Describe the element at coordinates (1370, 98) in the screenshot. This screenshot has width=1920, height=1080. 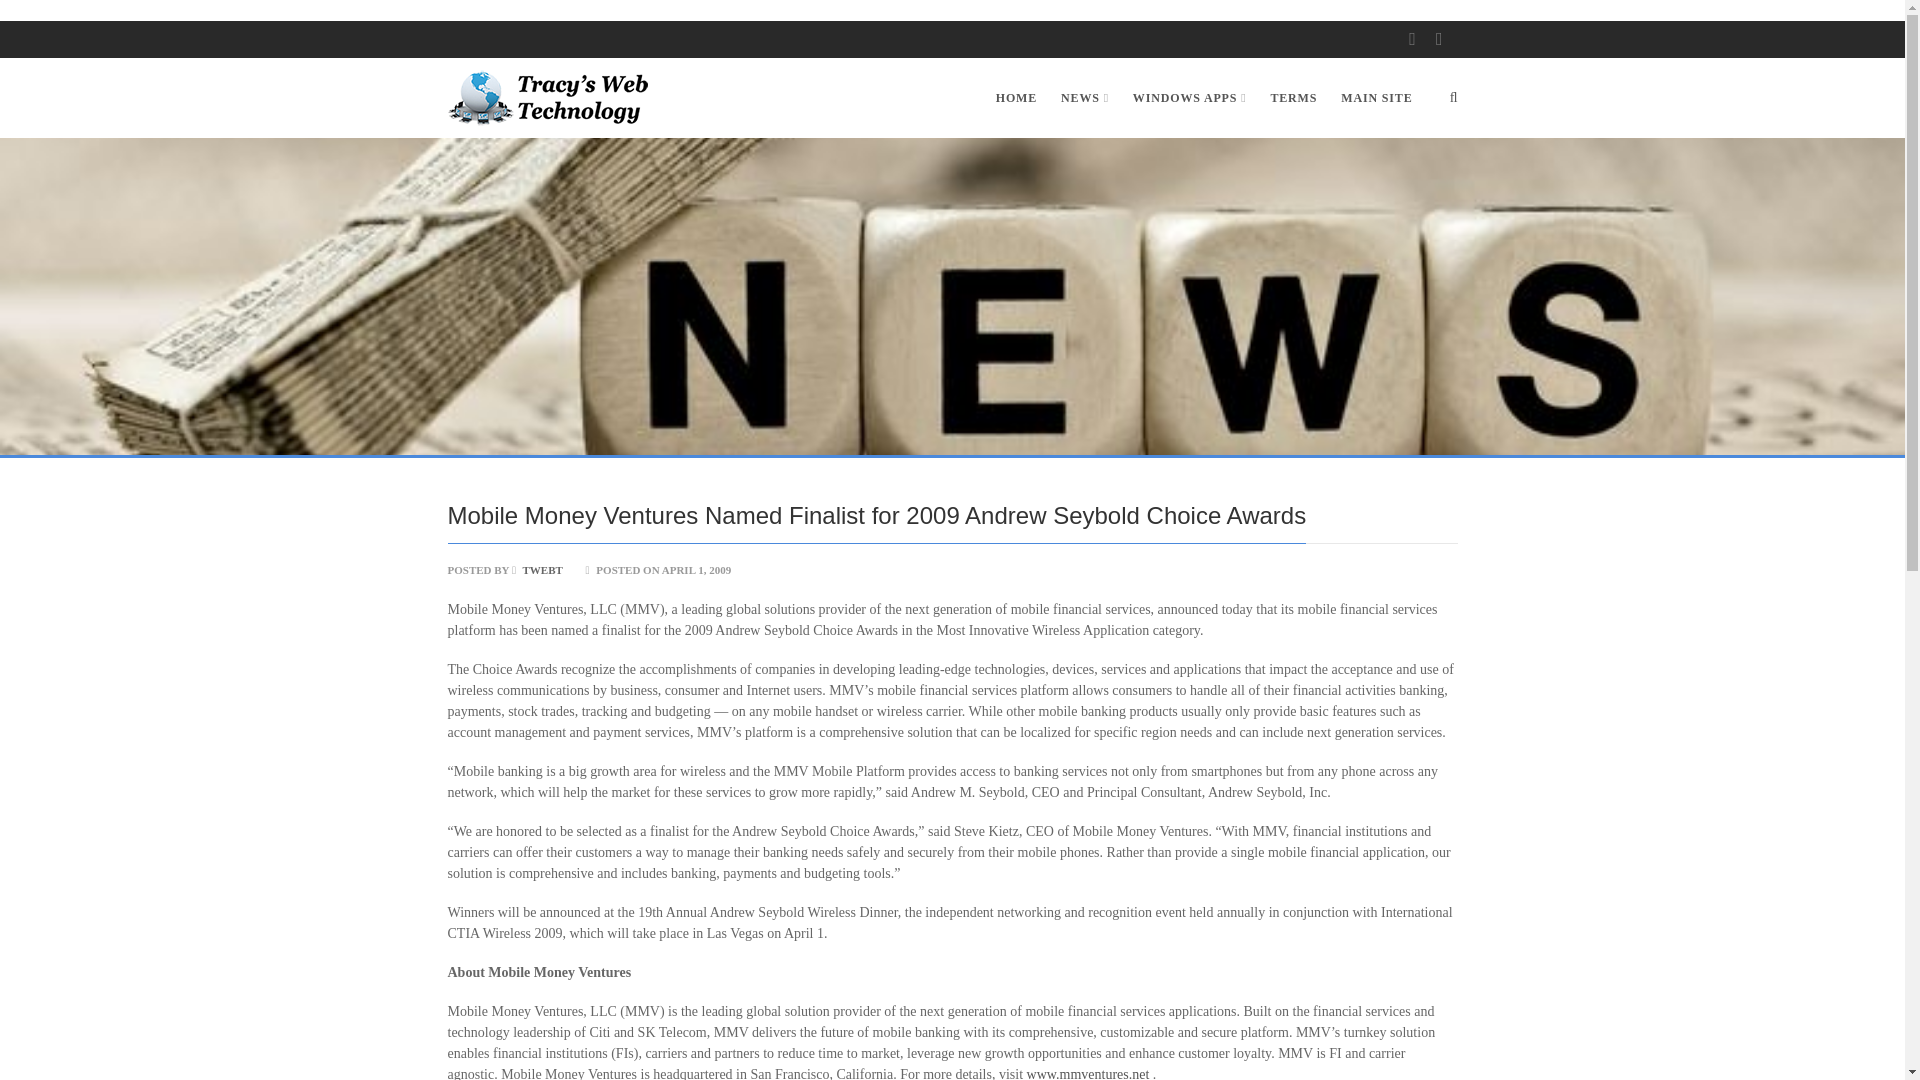
I see `MAIN SITE` at that location.